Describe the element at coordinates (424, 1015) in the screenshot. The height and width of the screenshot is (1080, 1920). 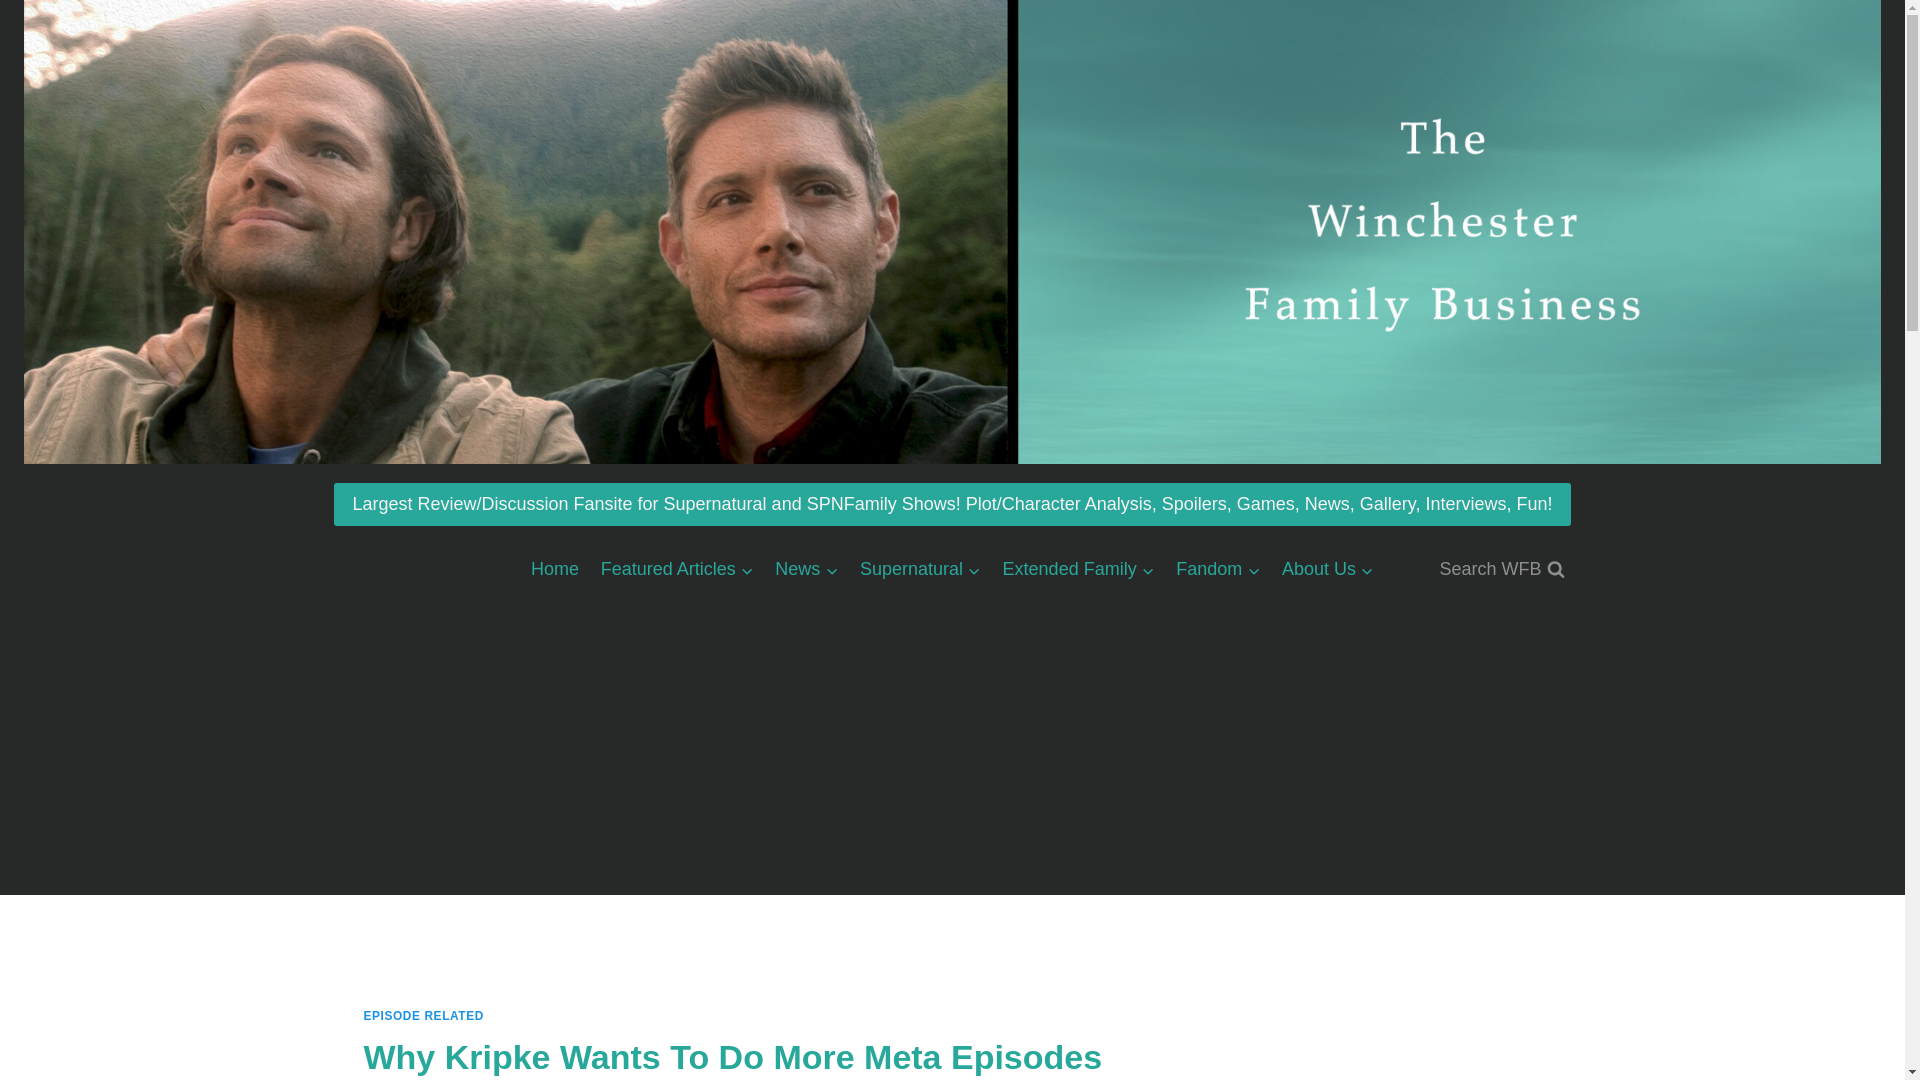
I see `EPISODE RELATED` at that location.